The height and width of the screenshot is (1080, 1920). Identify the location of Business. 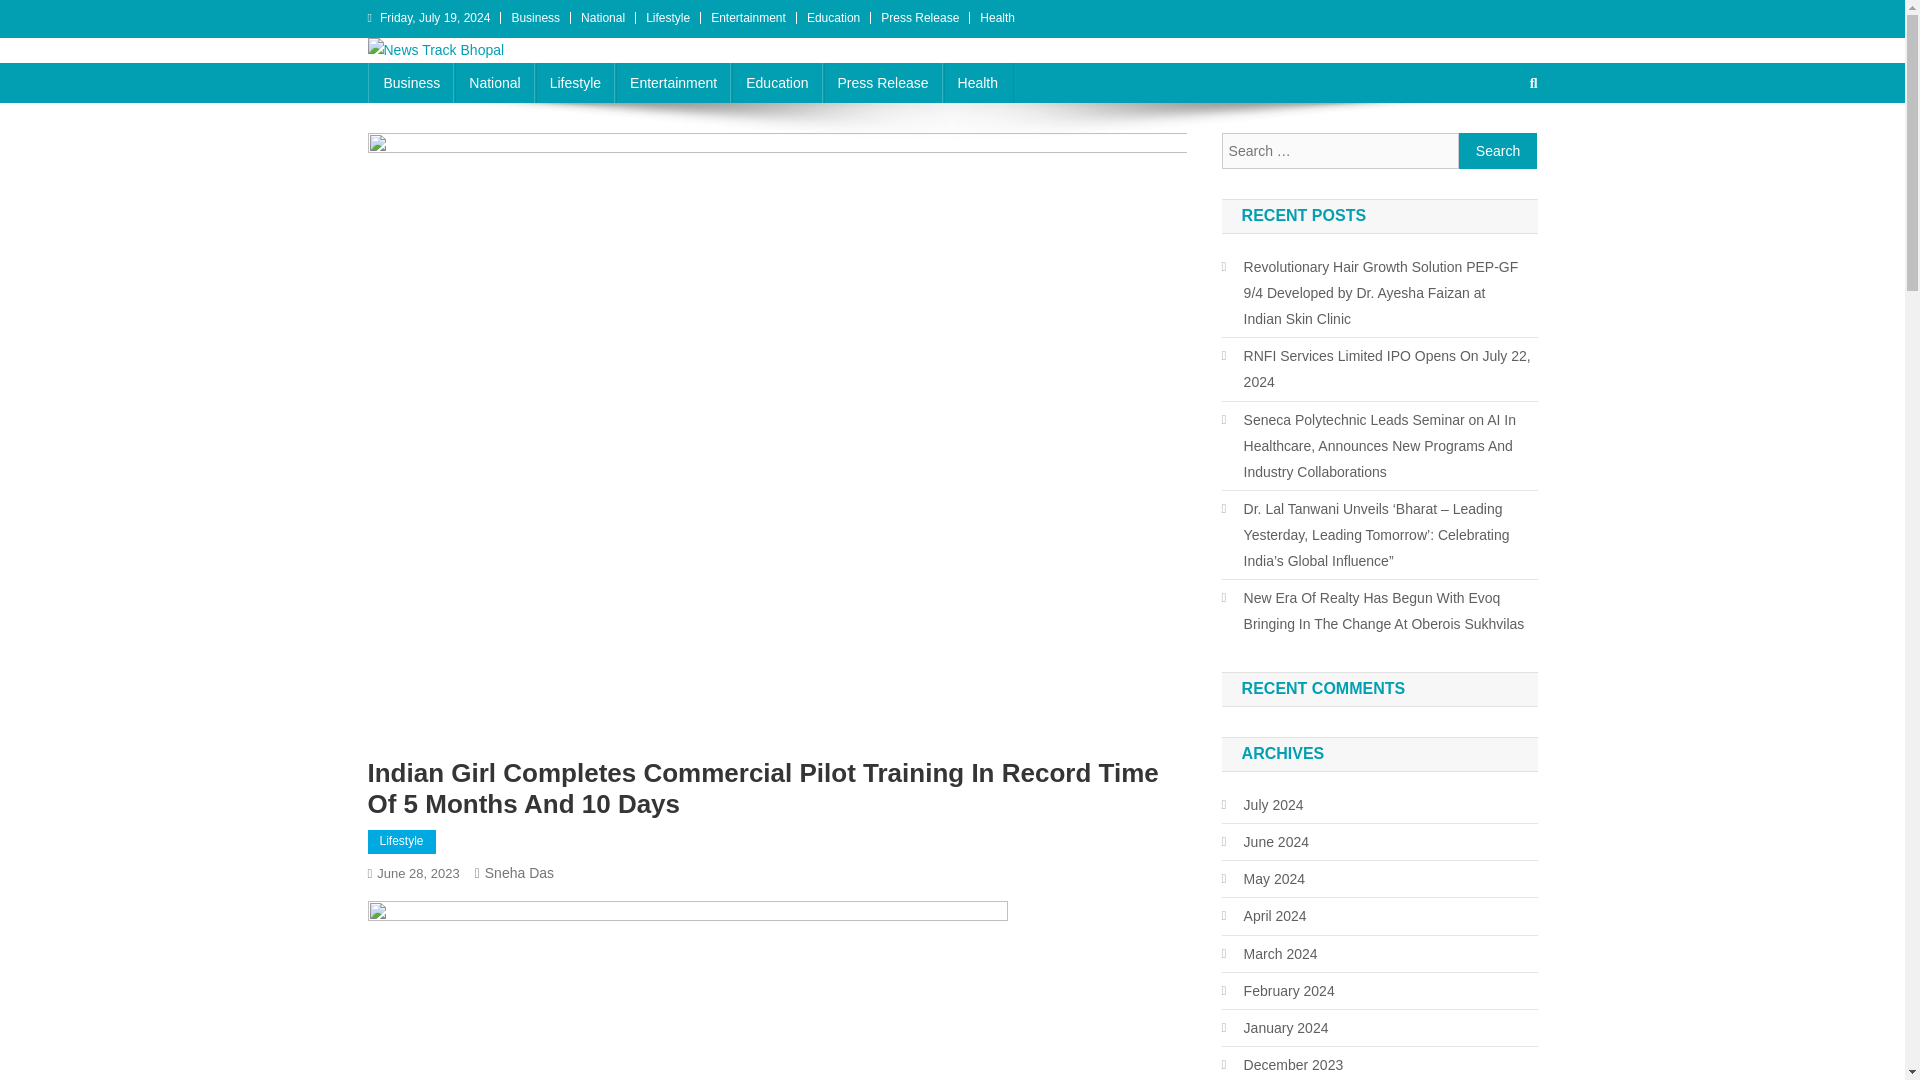
(412, 82).